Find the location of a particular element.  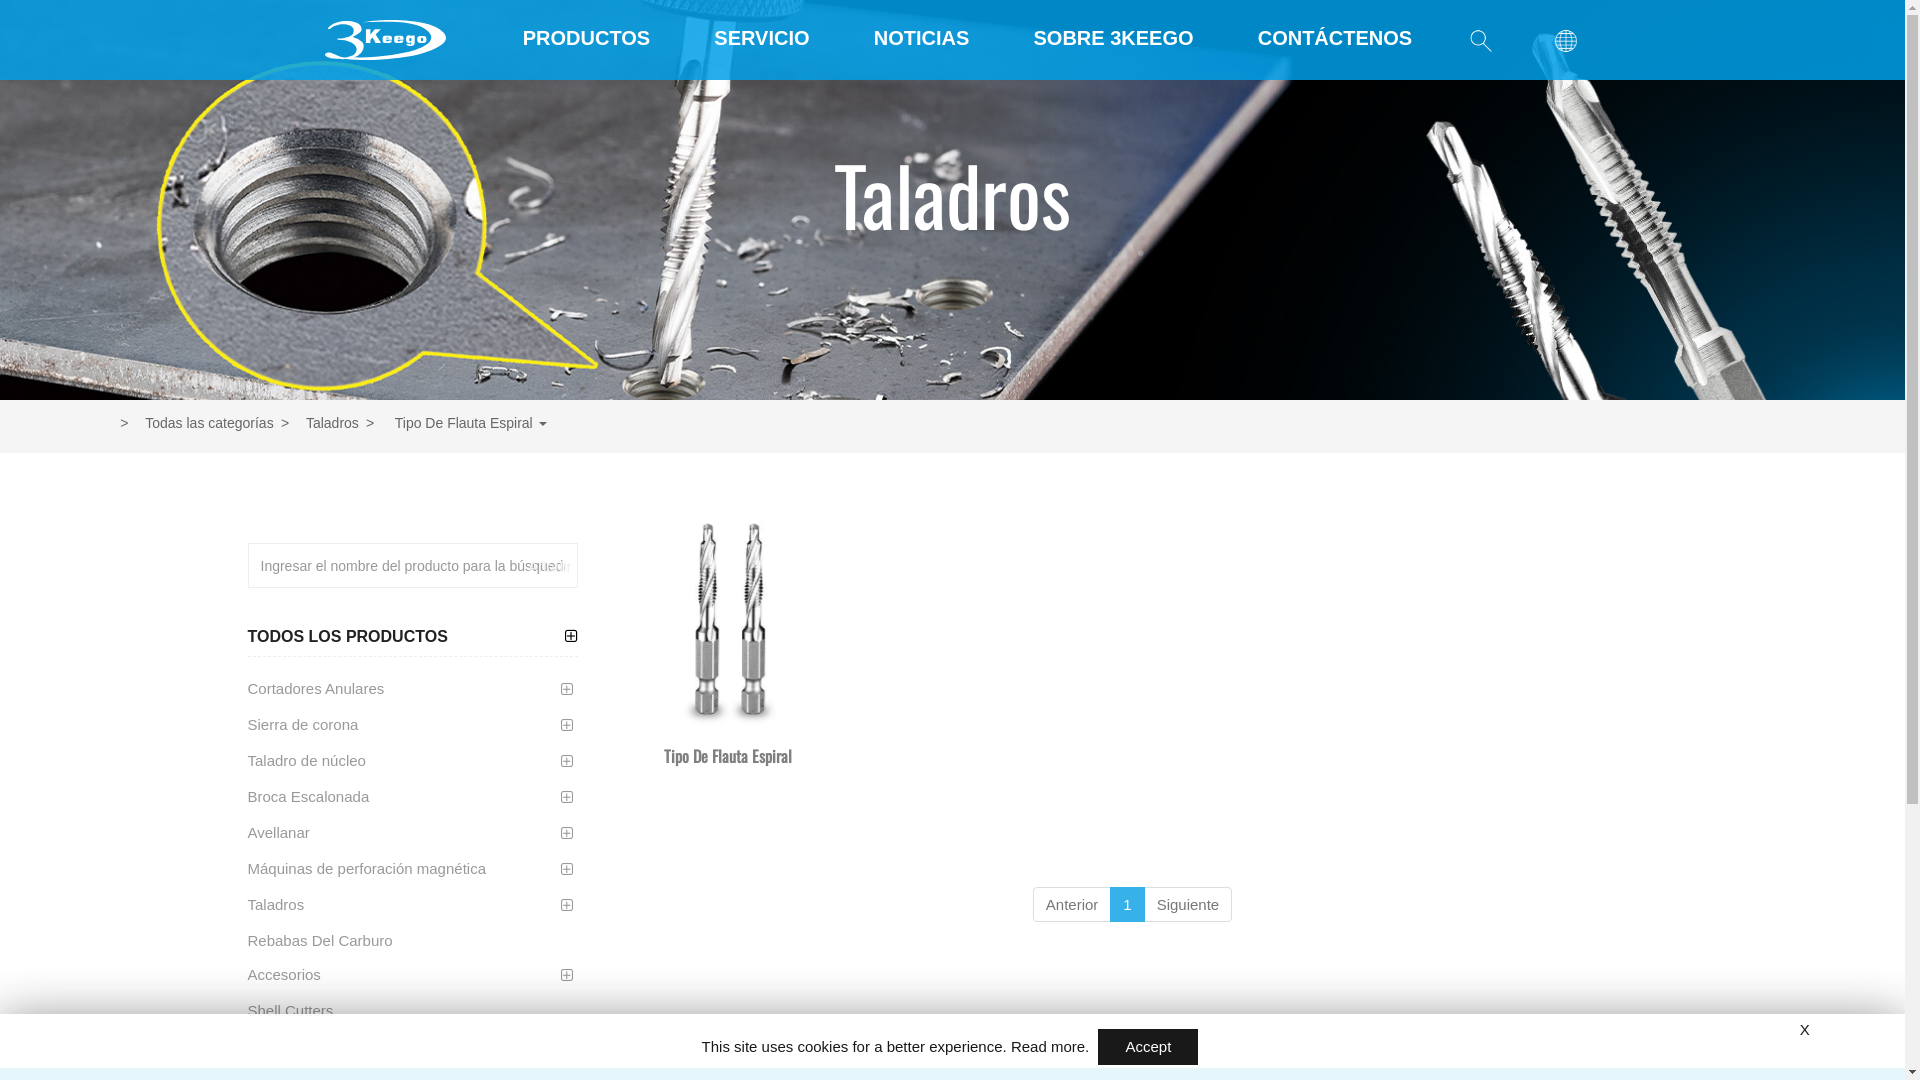

Accept is located at coordinates (1148, 1047).